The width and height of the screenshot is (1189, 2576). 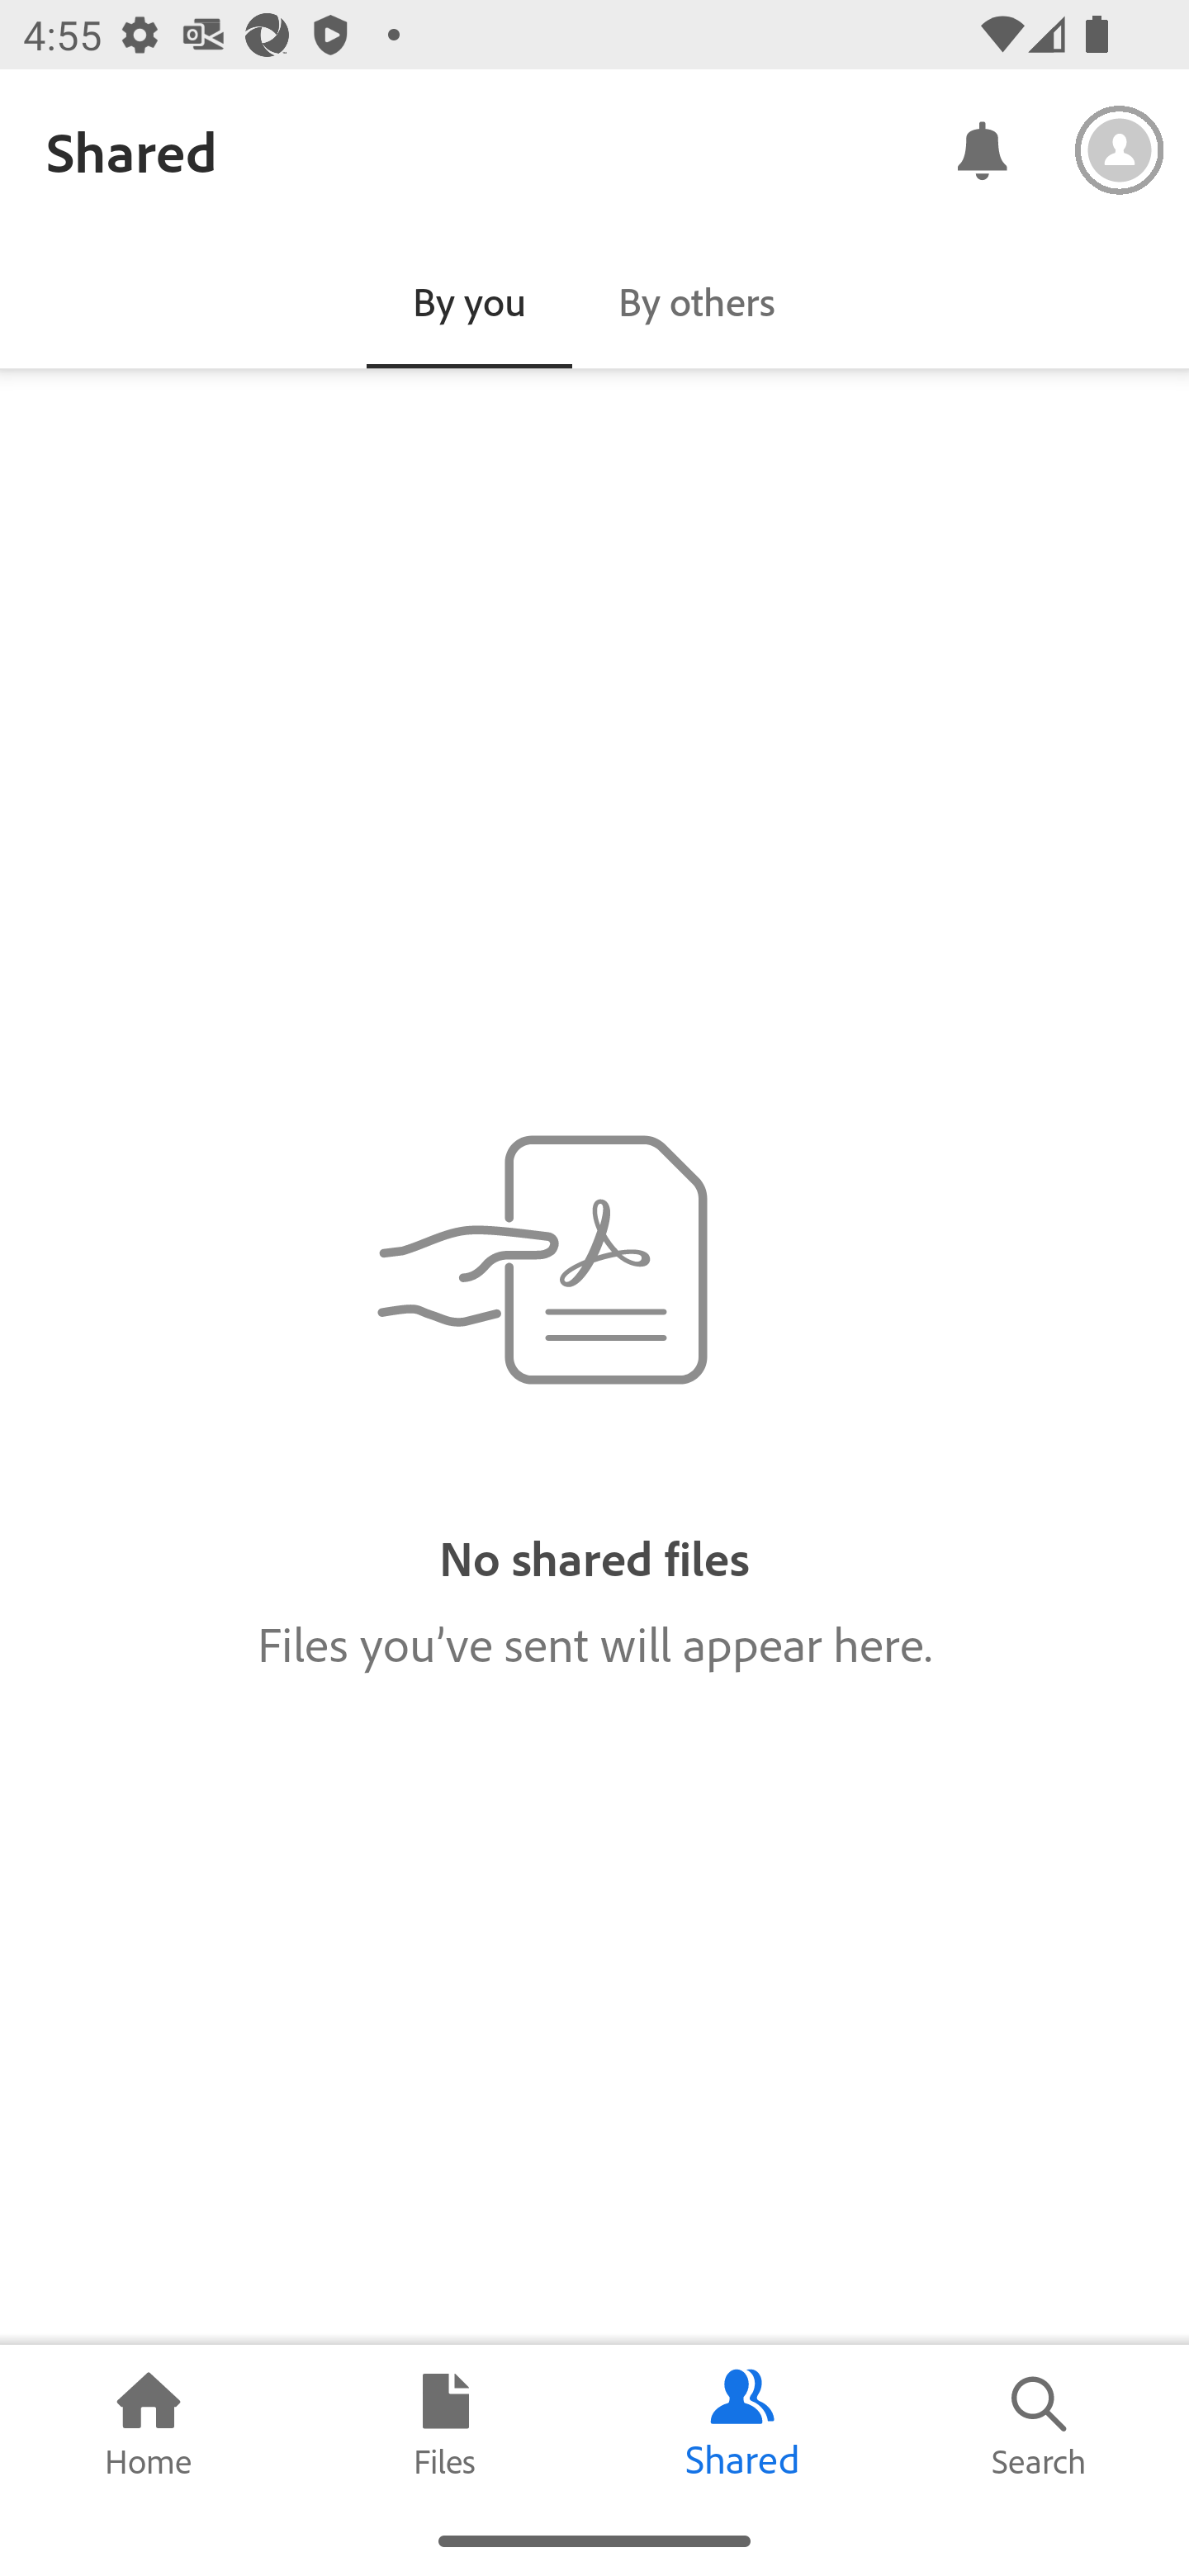 I want to click on Search, so click(x=1040, y=2425).